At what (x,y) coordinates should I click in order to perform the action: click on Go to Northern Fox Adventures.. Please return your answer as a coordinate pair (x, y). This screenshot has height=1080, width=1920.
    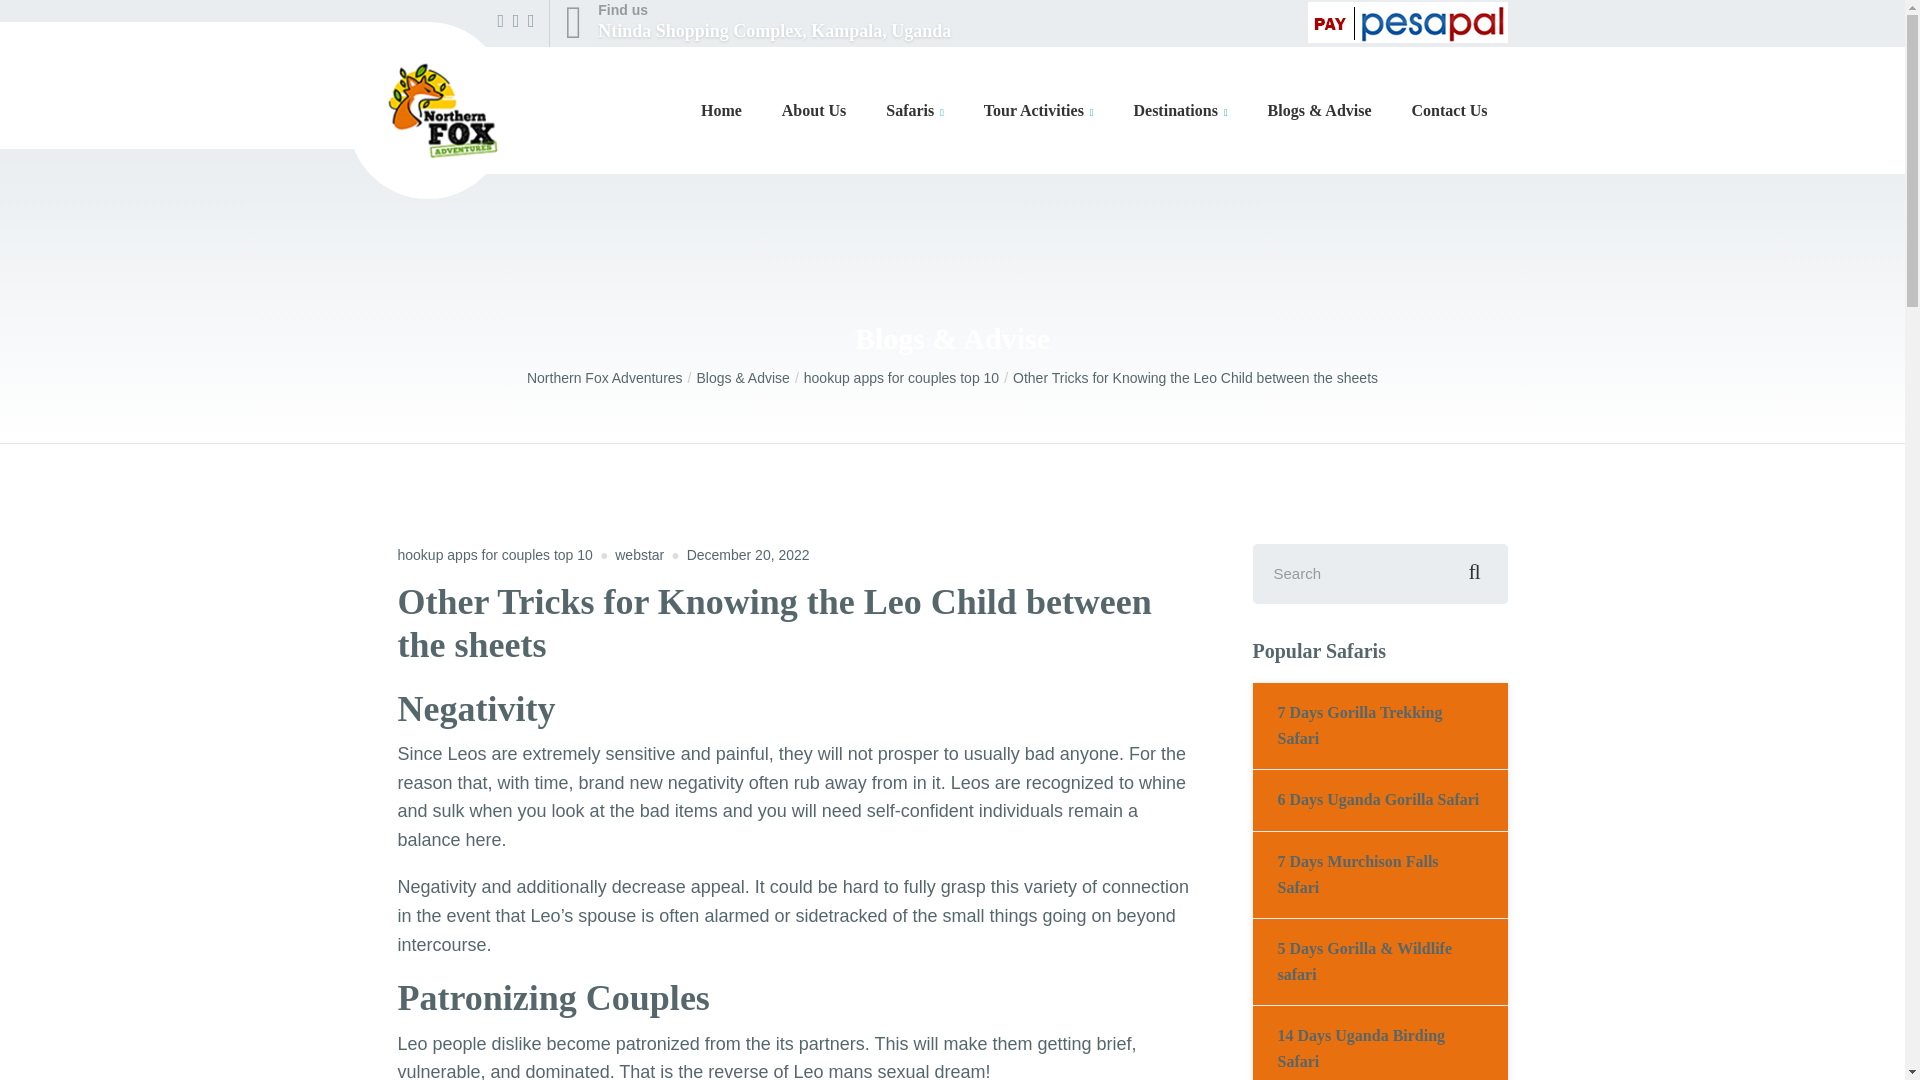
    Looking at the image, I should click on (611, 378).